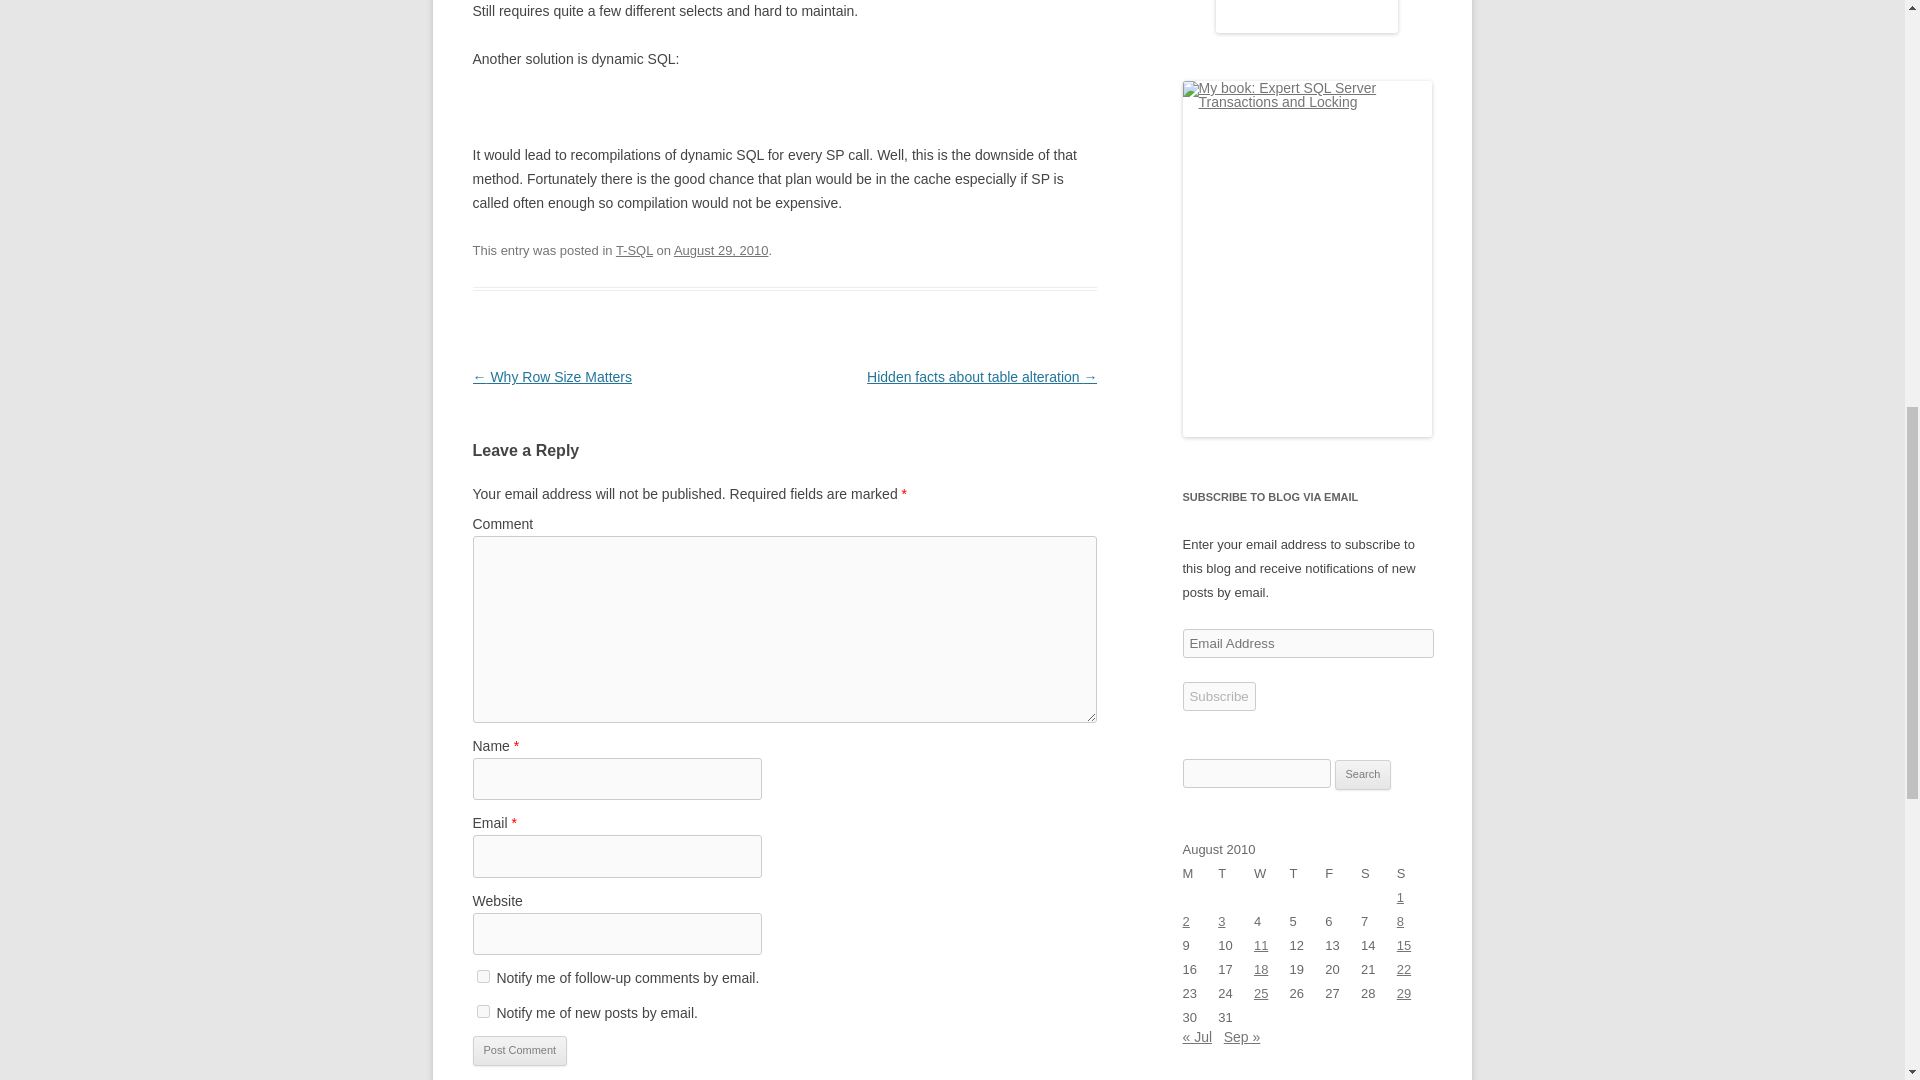  What do you see at coordinates (1404, 994) in the screenshot?
I see `29` at bounding box center [1404, 994].